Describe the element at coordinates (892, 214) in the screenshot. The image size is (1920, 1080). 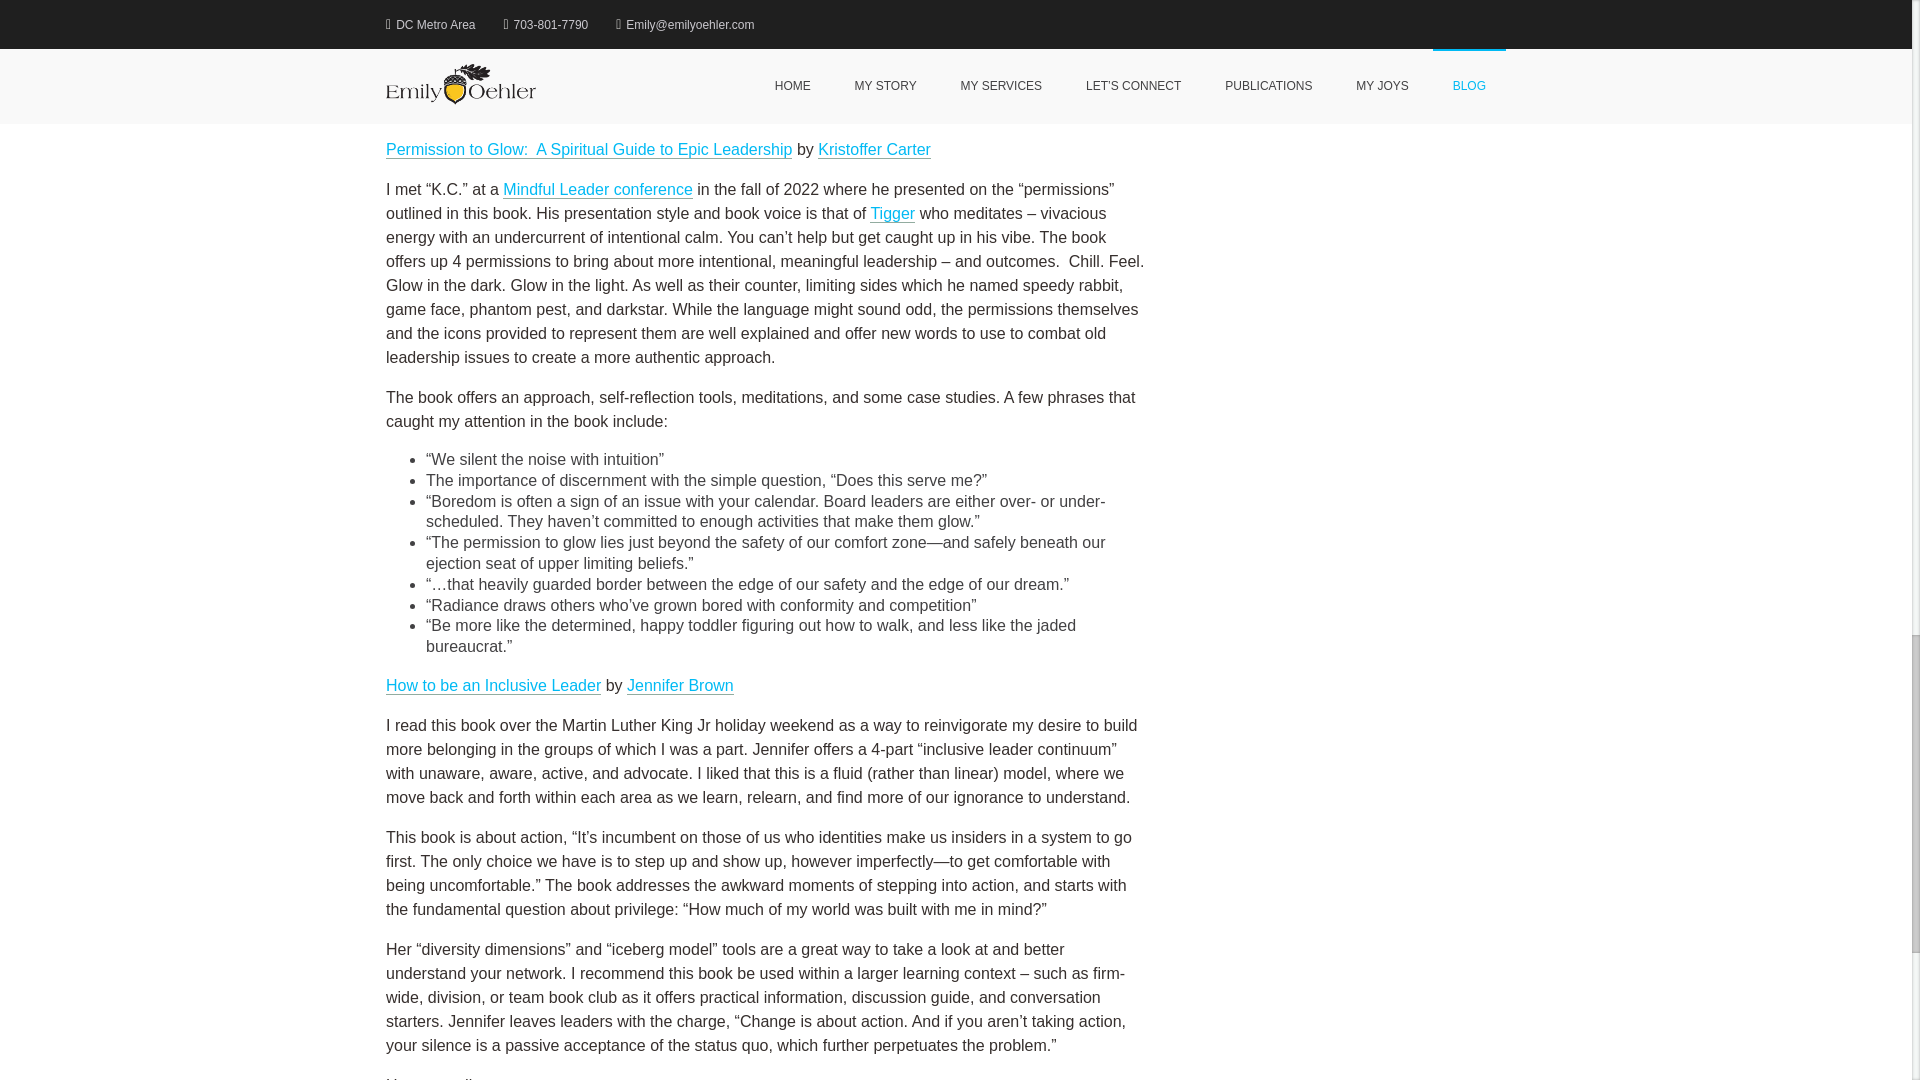
I see `Tigger` at that location.